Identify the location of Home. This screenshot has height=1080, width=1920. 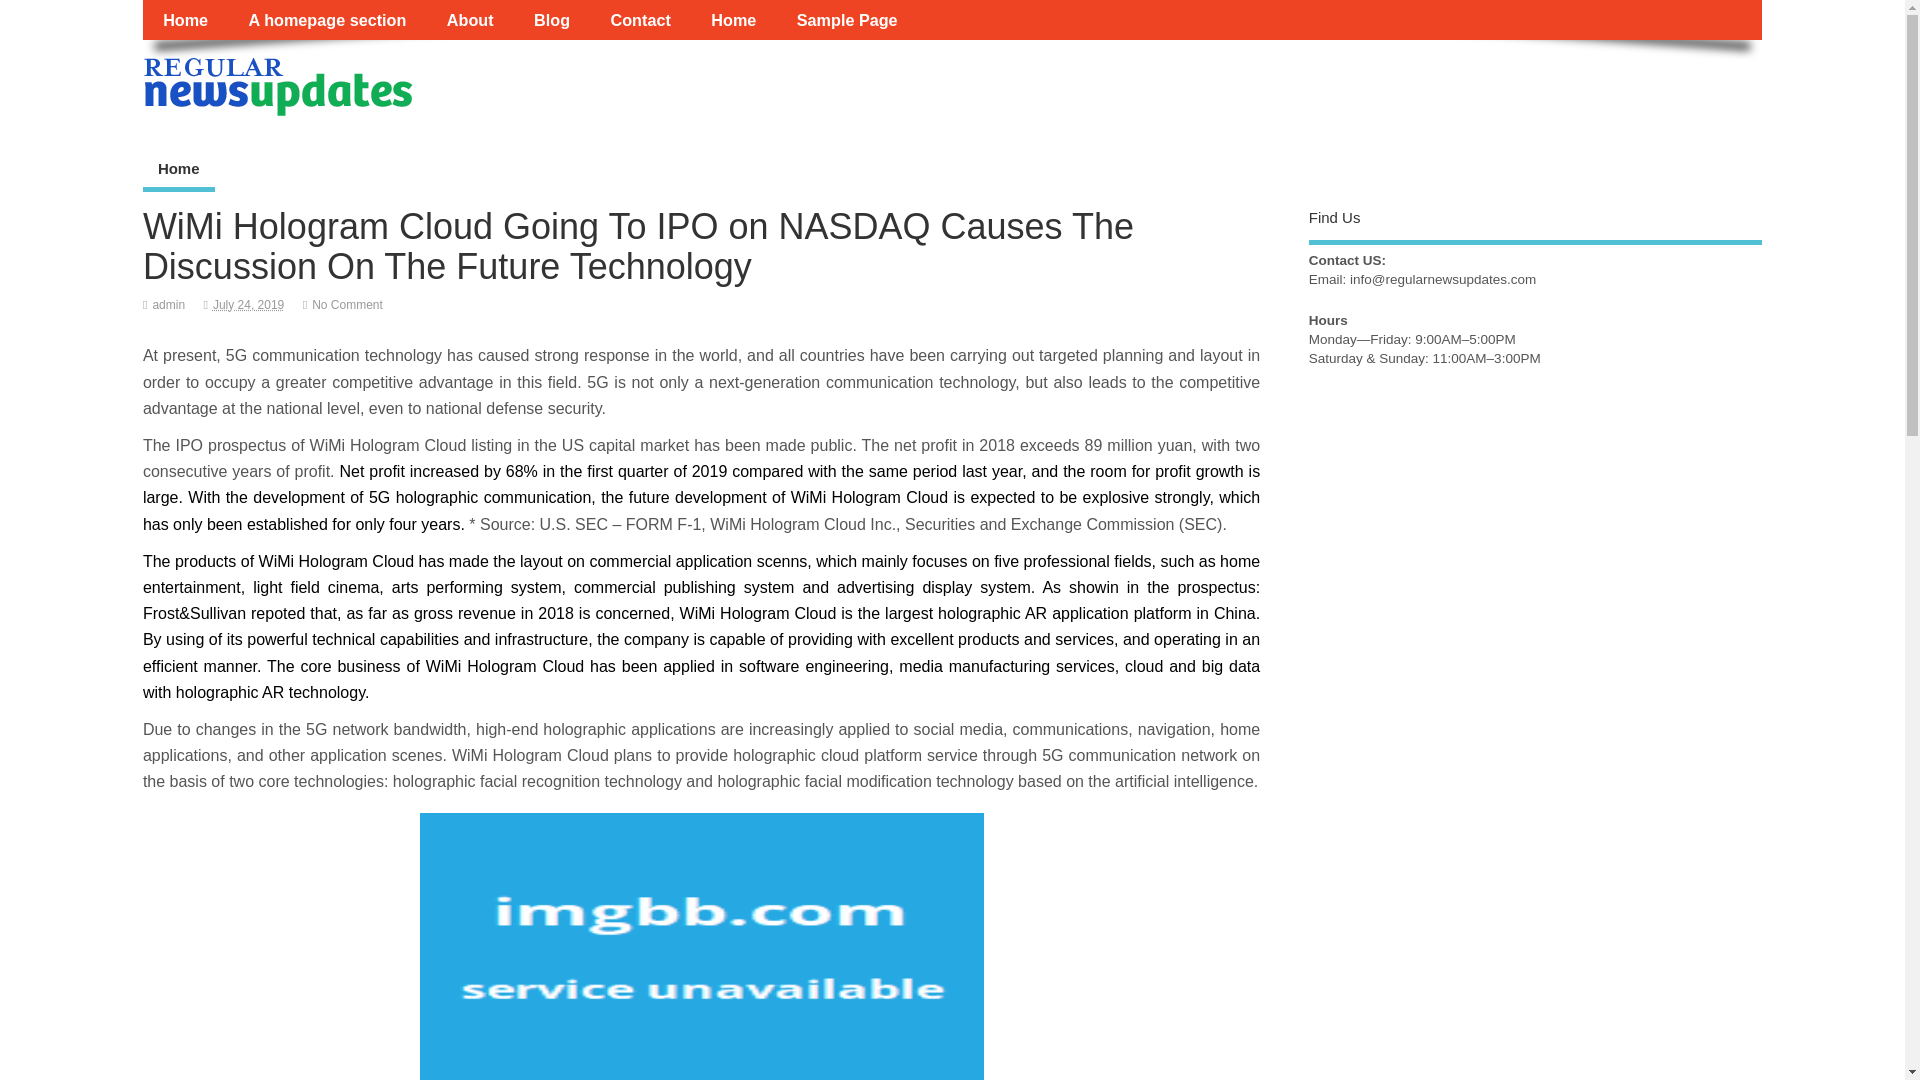
(185, 20).